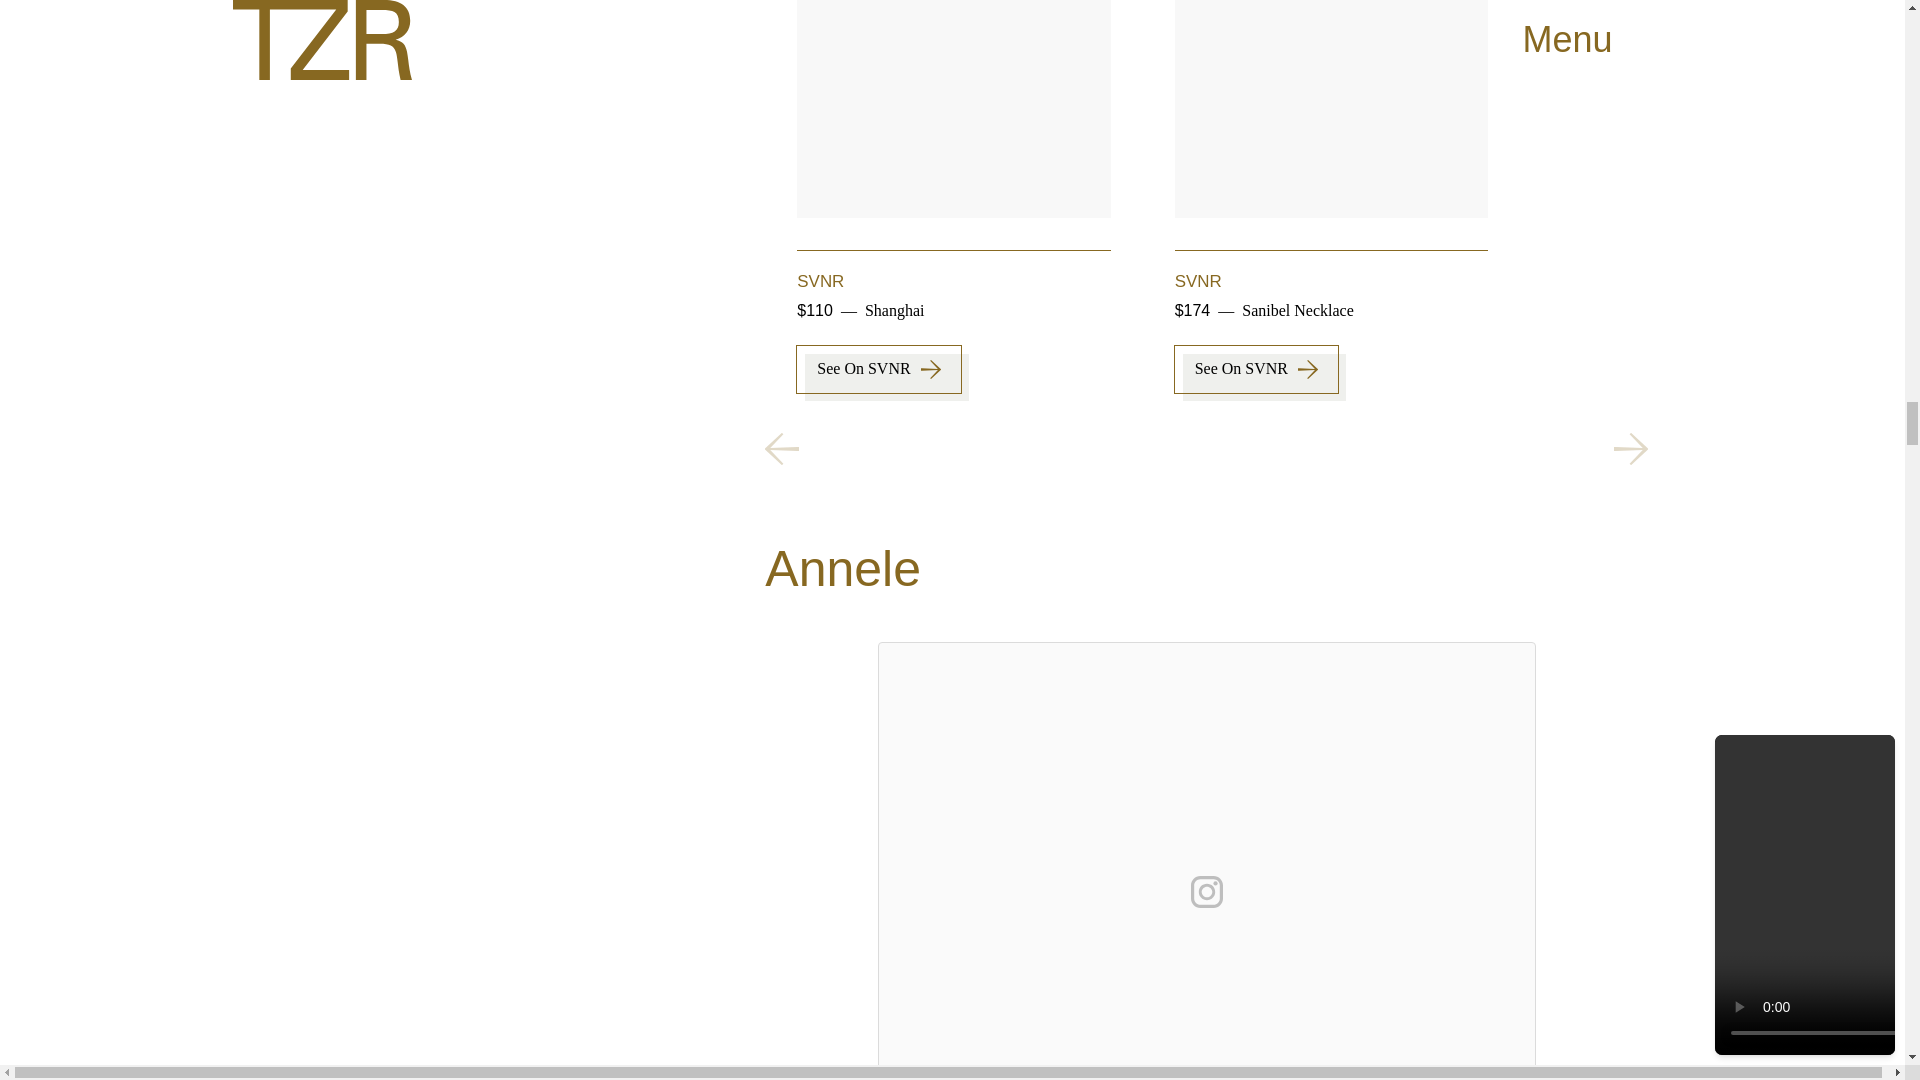 The width and height of the screenshot is (1920, 1080). What do you see at coordinates (1256, 369) in the screenshot?
I see `See On SVNR` at bounding box center [1256, 369].